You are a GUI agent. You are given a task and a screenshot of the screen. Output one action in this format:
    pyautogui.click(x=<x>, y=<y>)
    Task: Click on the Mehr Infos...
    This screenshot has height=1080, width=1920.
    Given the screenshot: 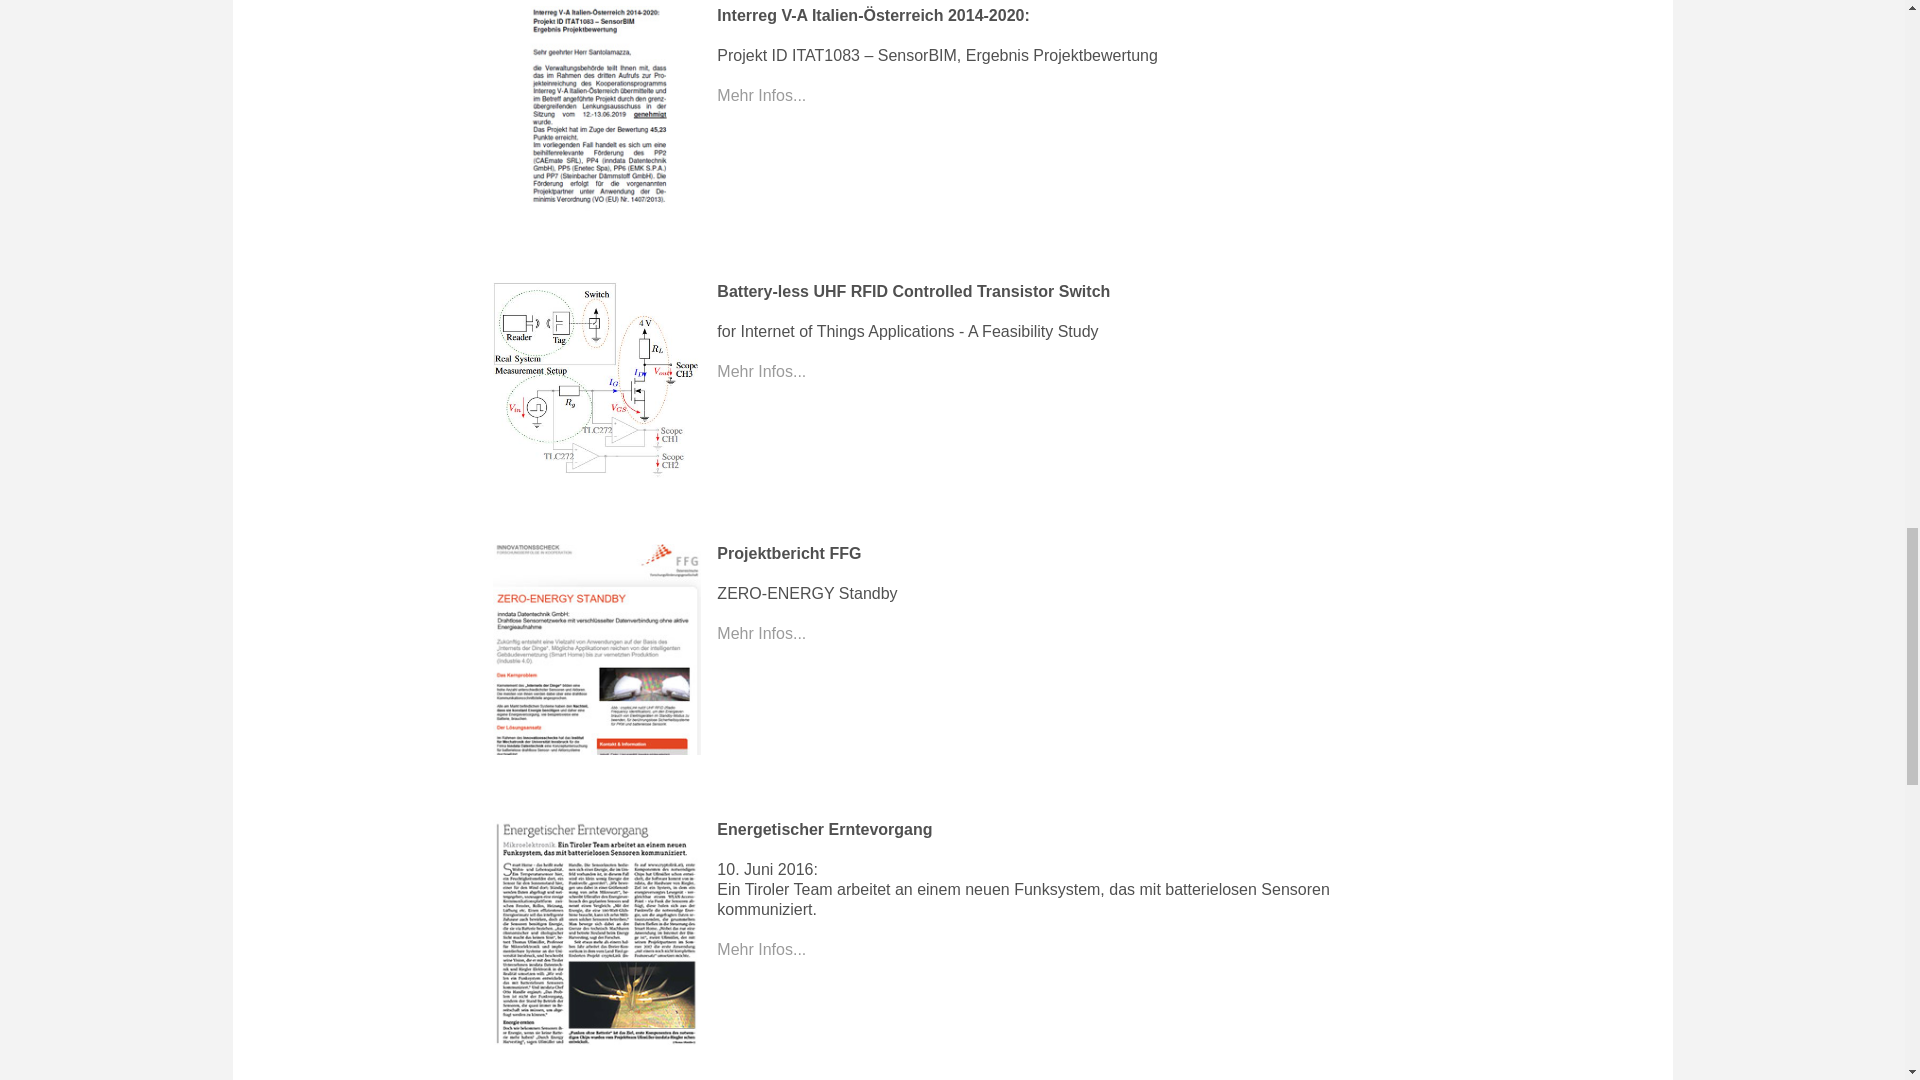 What is the action you would take?
    pyautogui.click(x=761, y=371)
    